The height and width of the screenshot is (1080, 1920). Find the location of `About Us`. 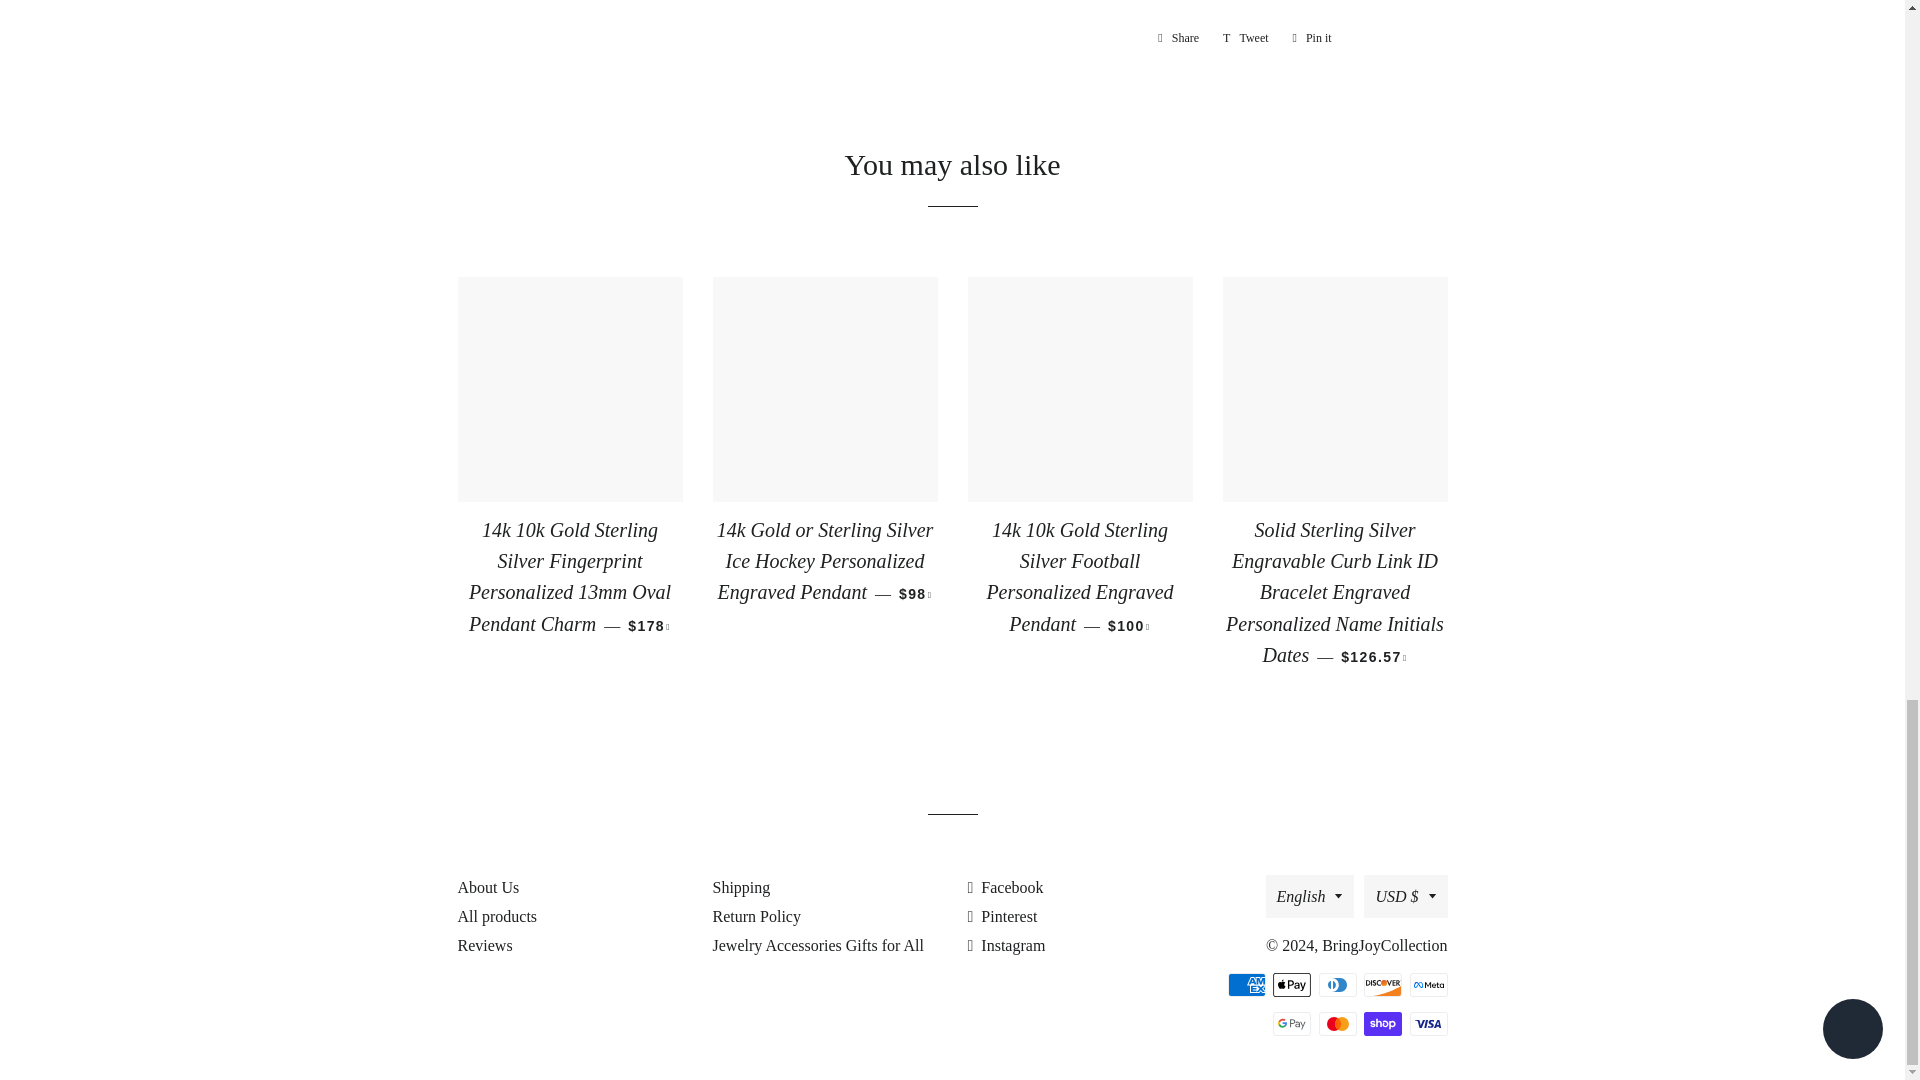

About Us is located at coordinates (1002, 916).